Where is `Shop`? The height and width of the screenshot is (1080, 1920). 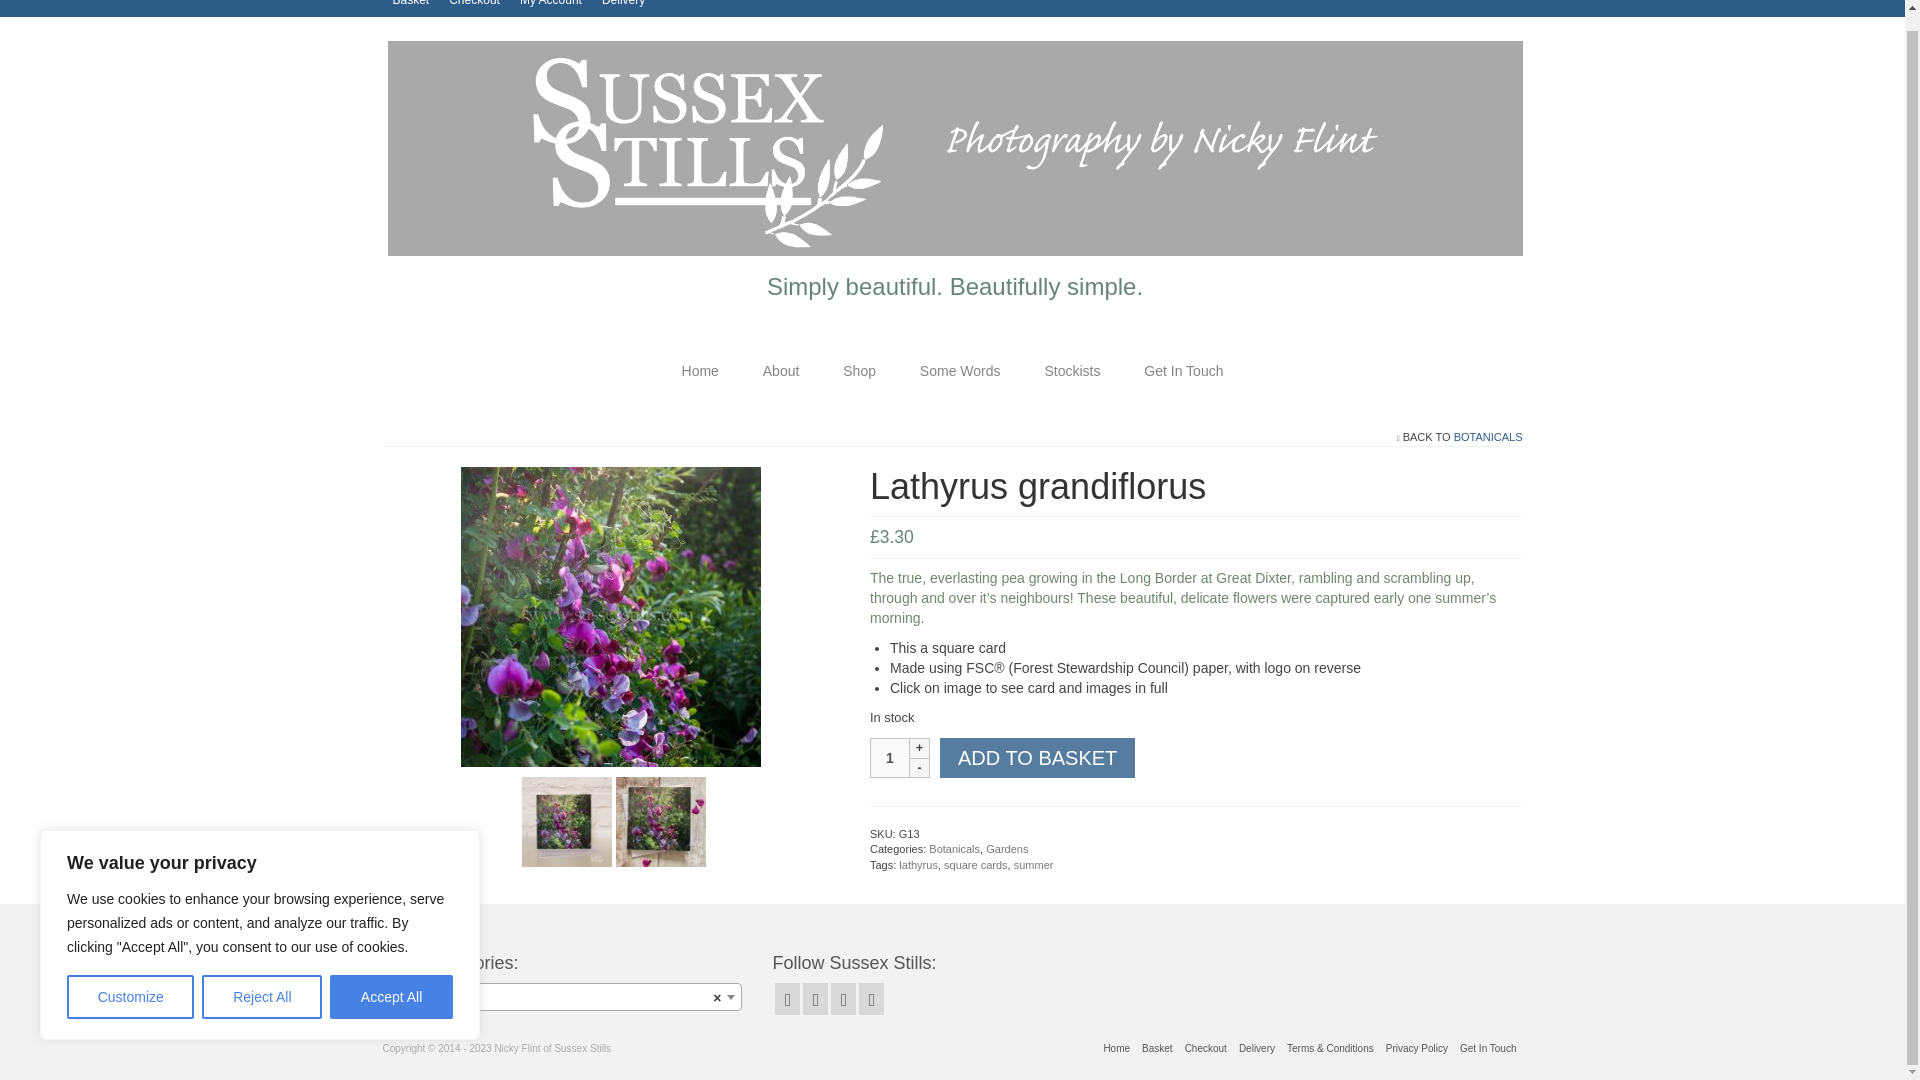 Shop is located at coordinates (860, 370).